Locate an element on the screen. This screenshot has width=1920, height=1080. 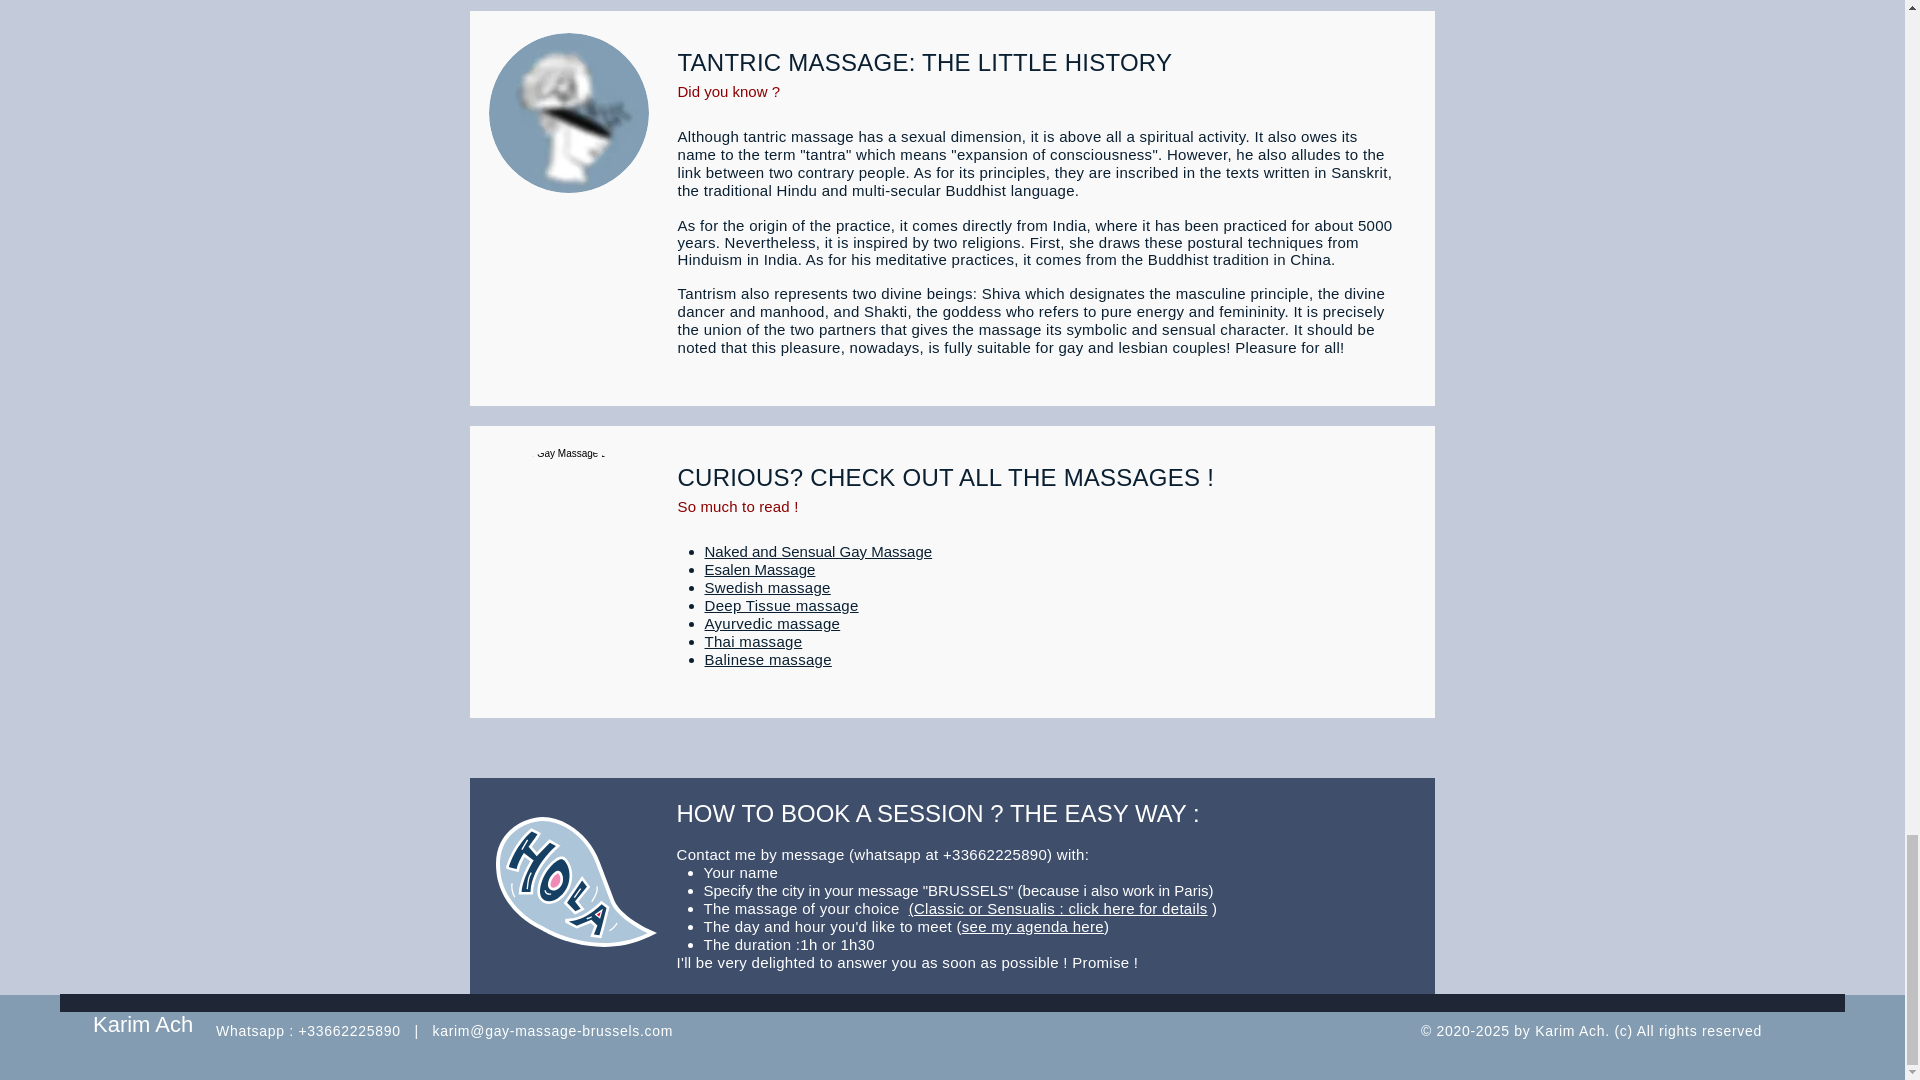
see my agenda here is located at coordinates (1032, 926).